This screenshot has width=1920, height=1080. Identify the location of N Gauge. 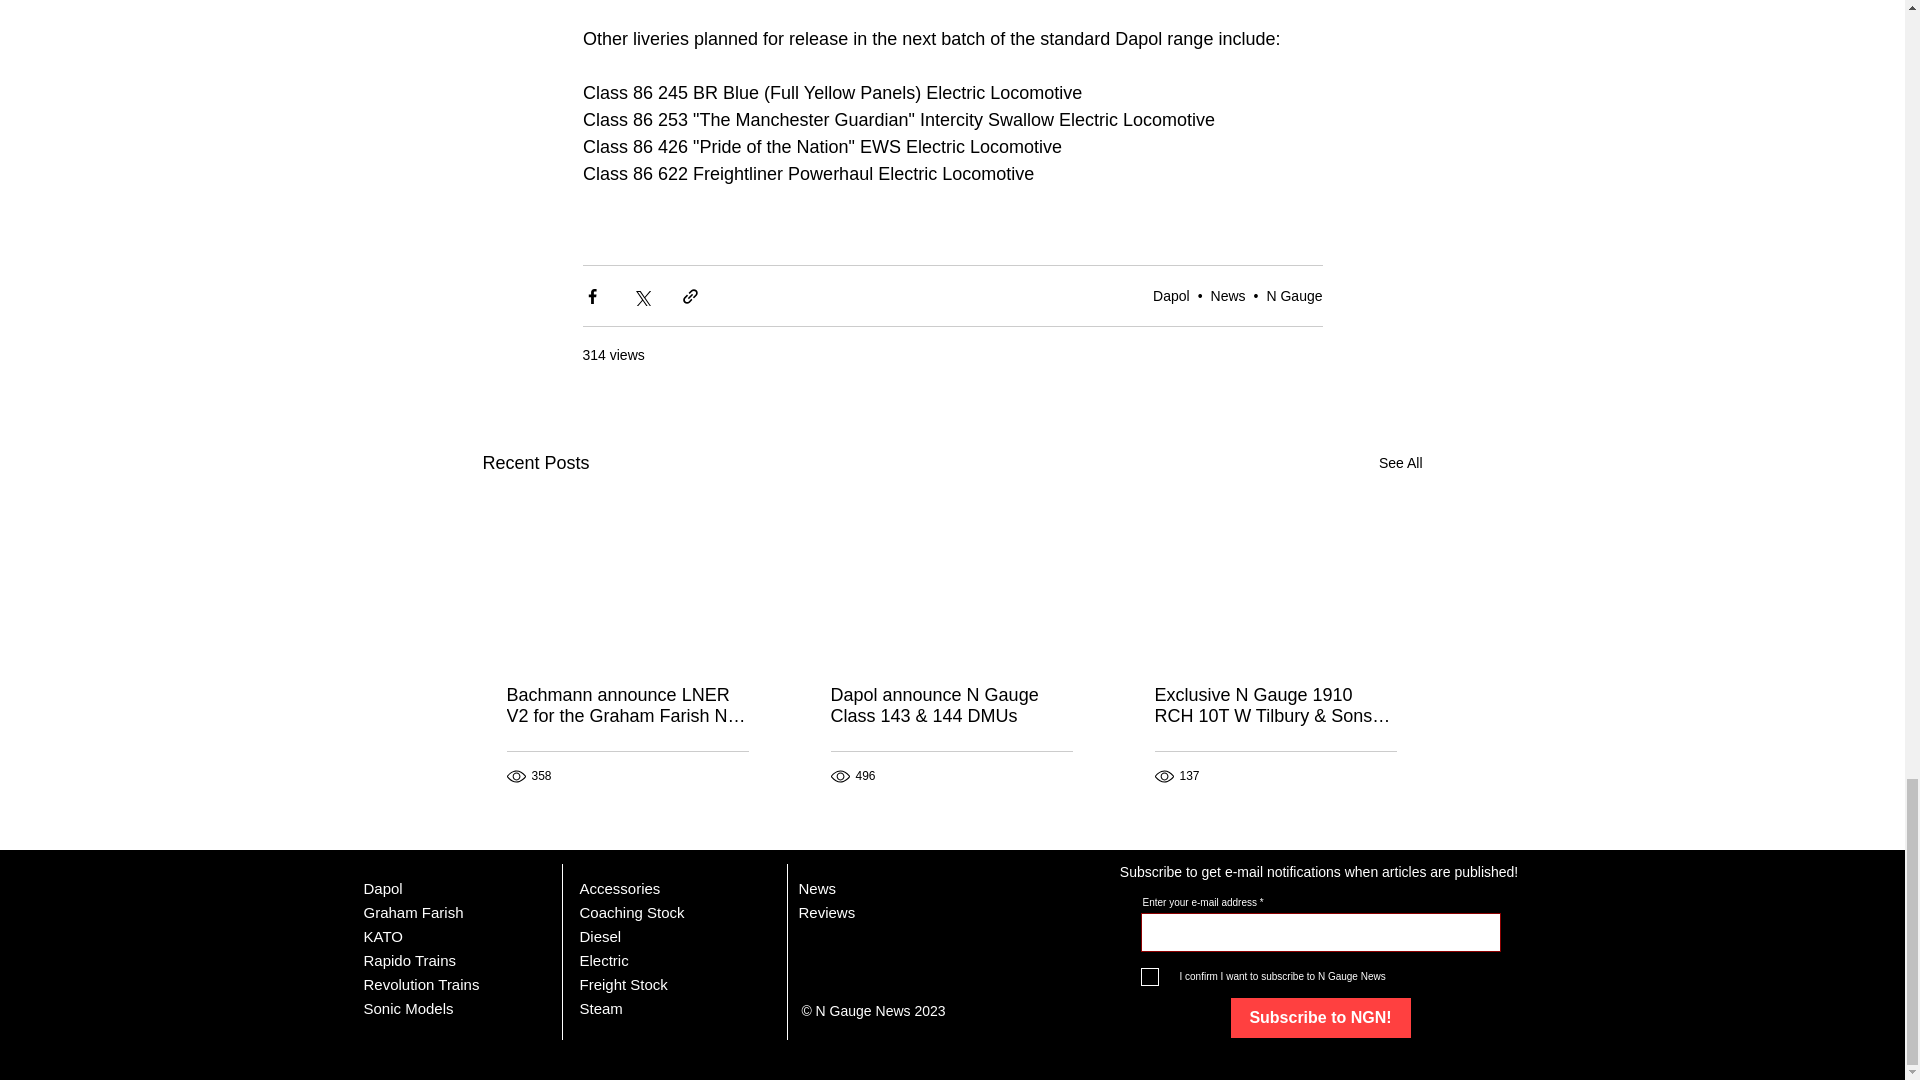
(1294, 296).